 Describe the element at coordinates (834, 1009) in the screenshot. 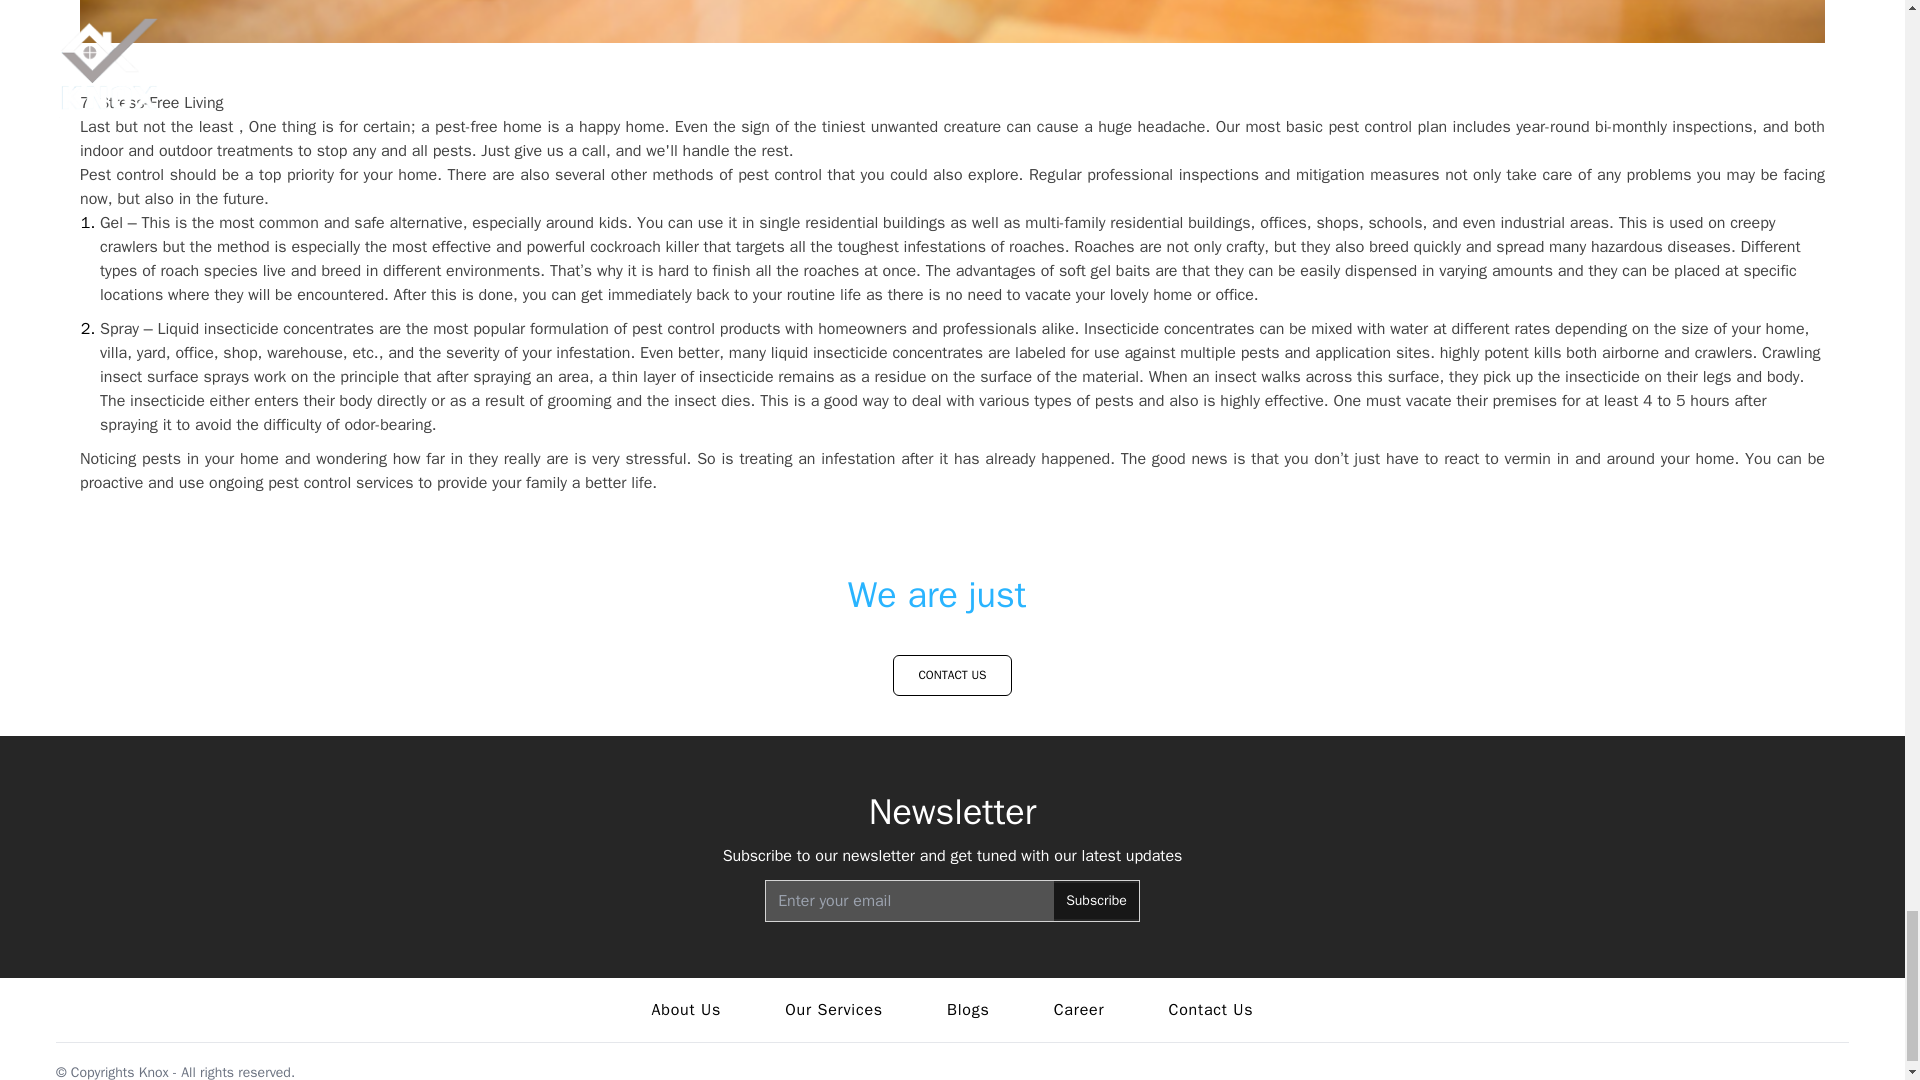

I see `Our Services` at that location.